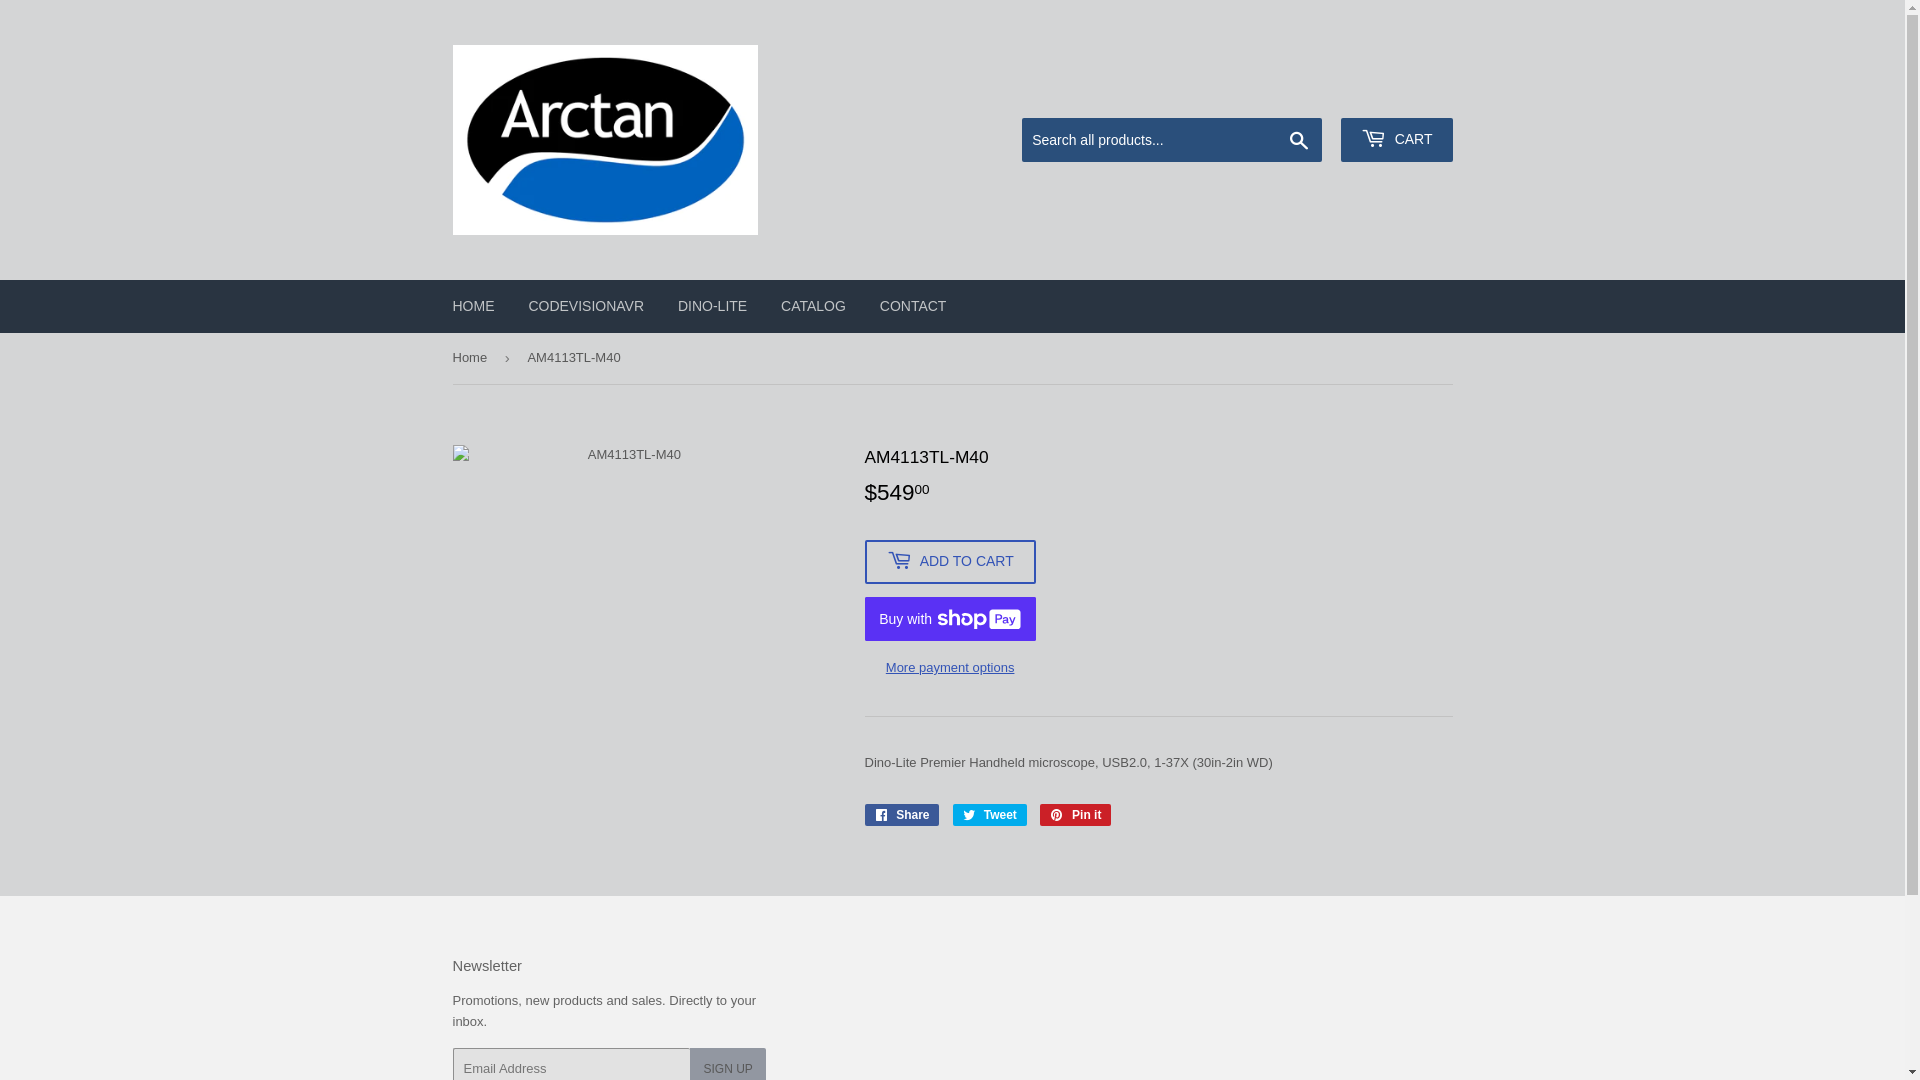  What do you see at coordinates (914, 306) in the screenshot?
I see `CONTACT` at bounding box center [914, 306].